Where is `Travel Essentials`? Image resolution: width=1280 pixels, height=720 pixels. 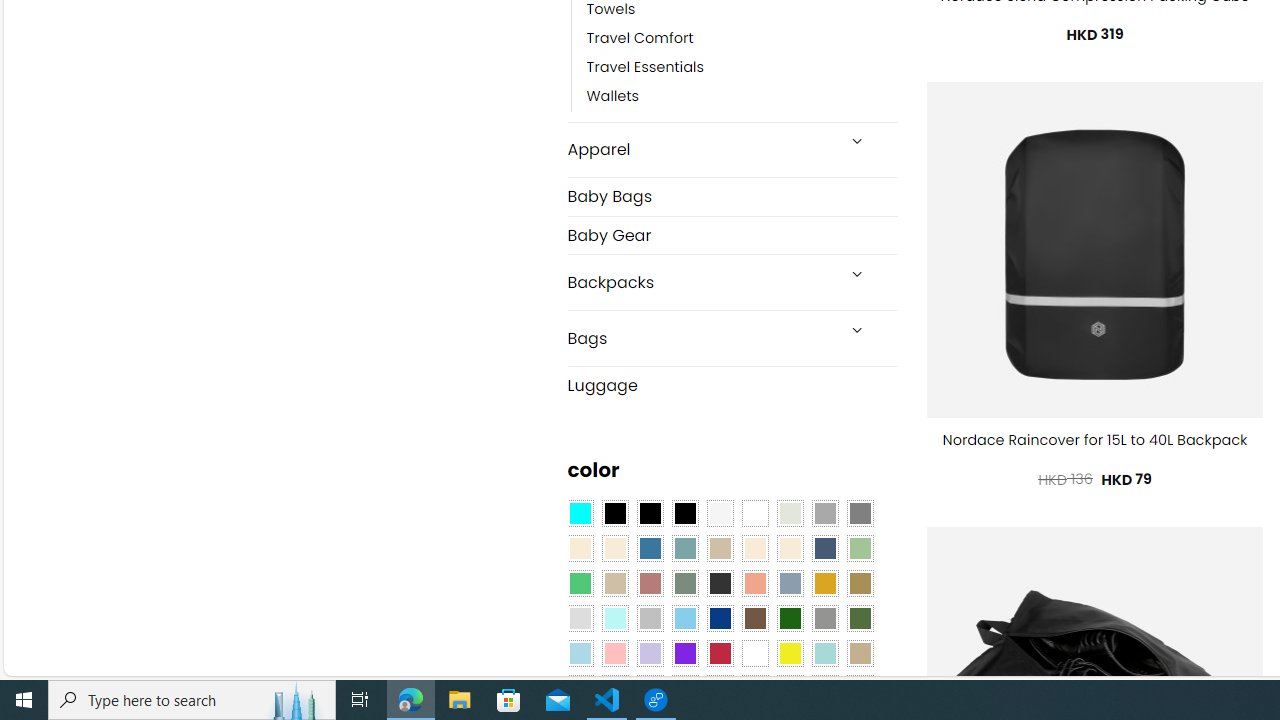
Travel Essentials is located at coordinates (742, 68).